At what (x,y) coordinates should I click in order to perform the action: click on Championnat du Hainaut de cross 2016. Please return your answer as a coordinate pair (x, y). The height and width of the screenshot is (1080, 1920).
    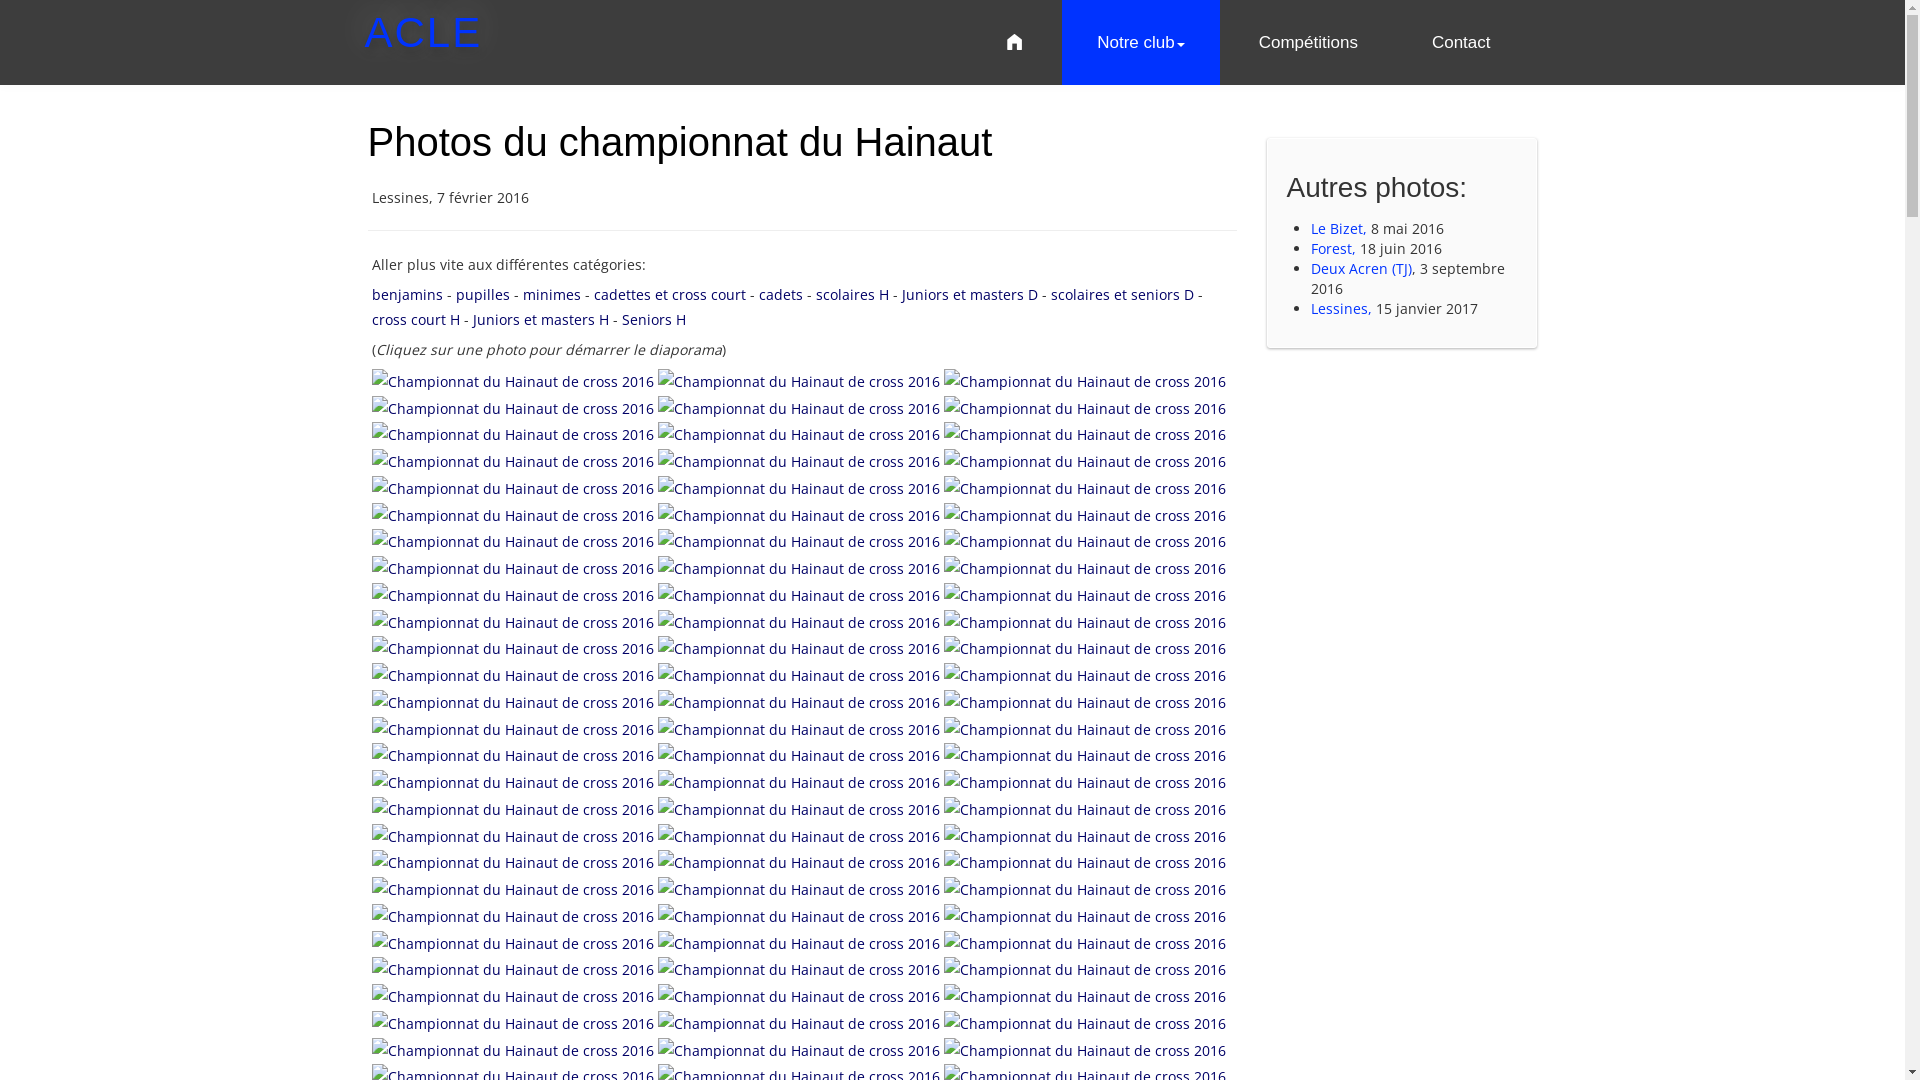
    Looking at the image, I should click on (1085, 700).